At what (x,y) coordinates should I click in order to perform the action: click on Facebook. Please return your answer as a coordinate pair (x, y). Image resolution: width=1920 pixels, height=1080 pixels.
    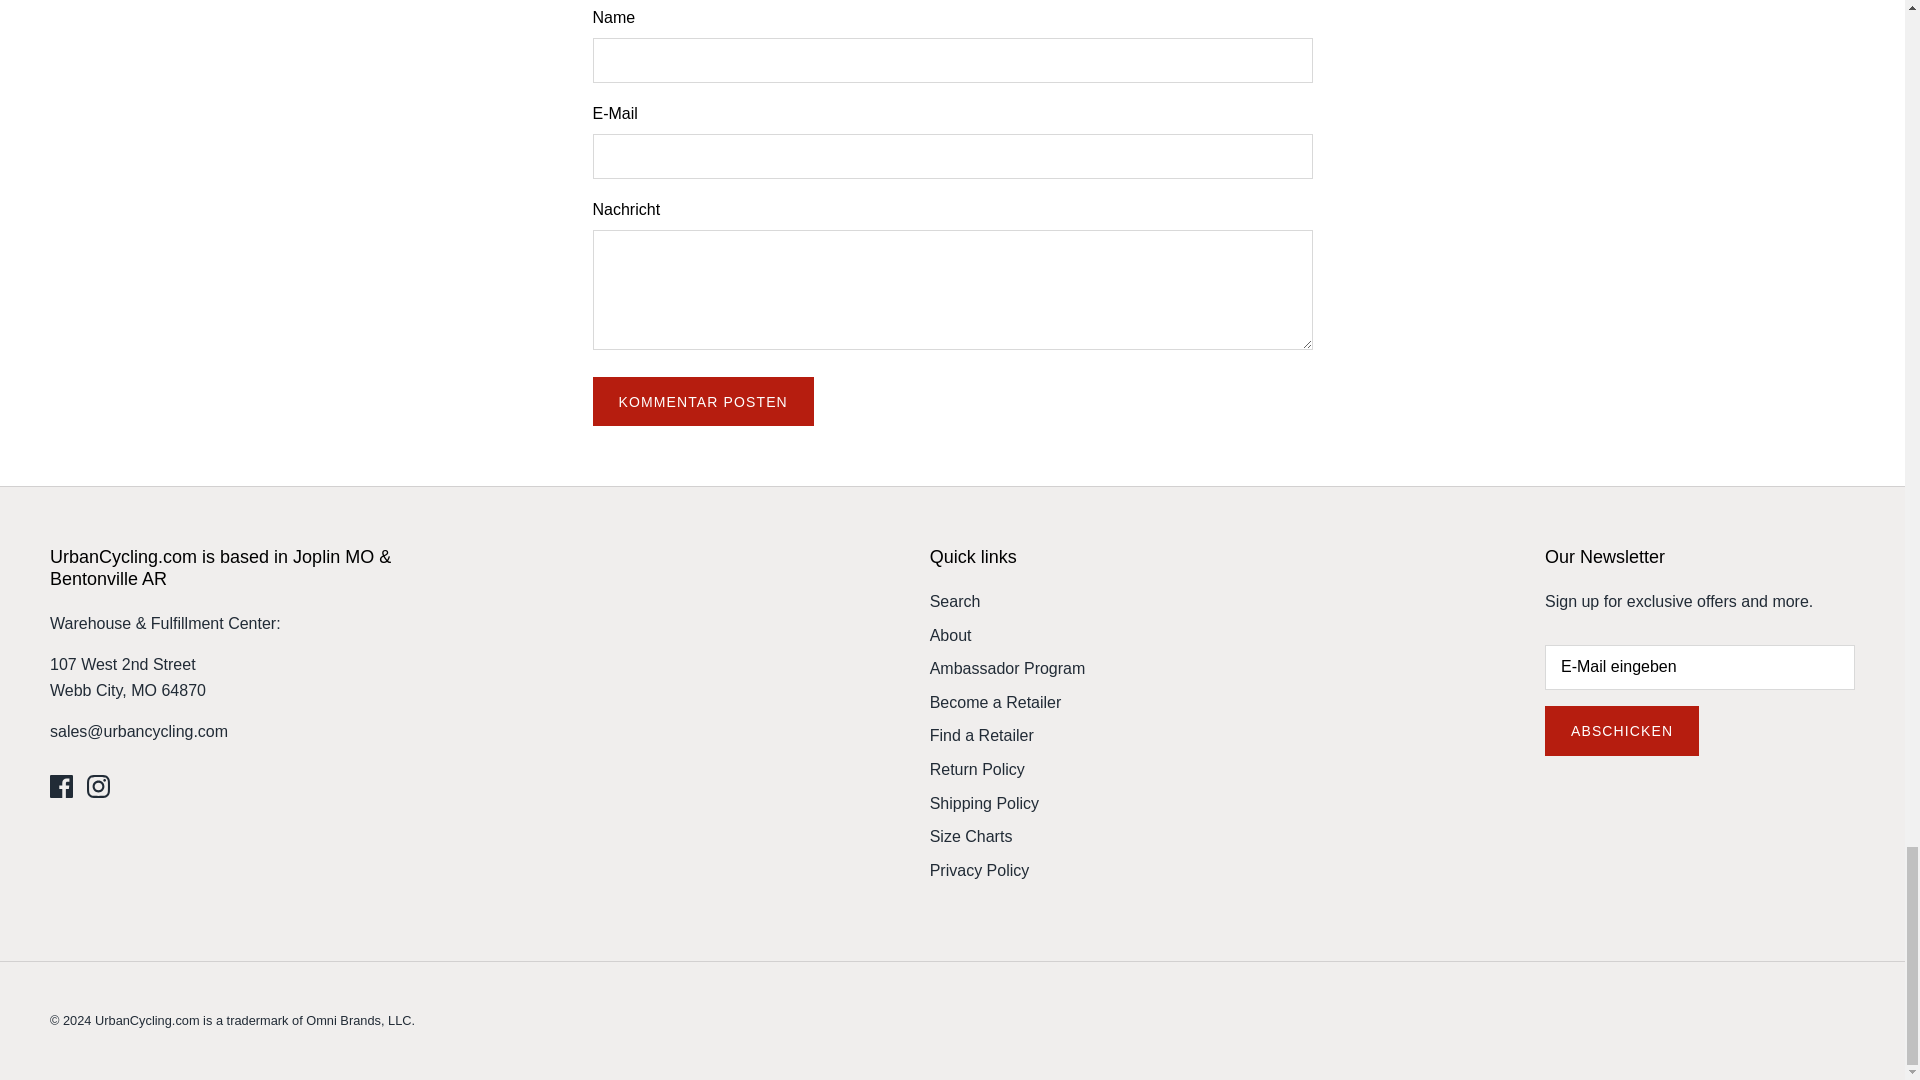
    Looking at the image, I should click on (60, 786).